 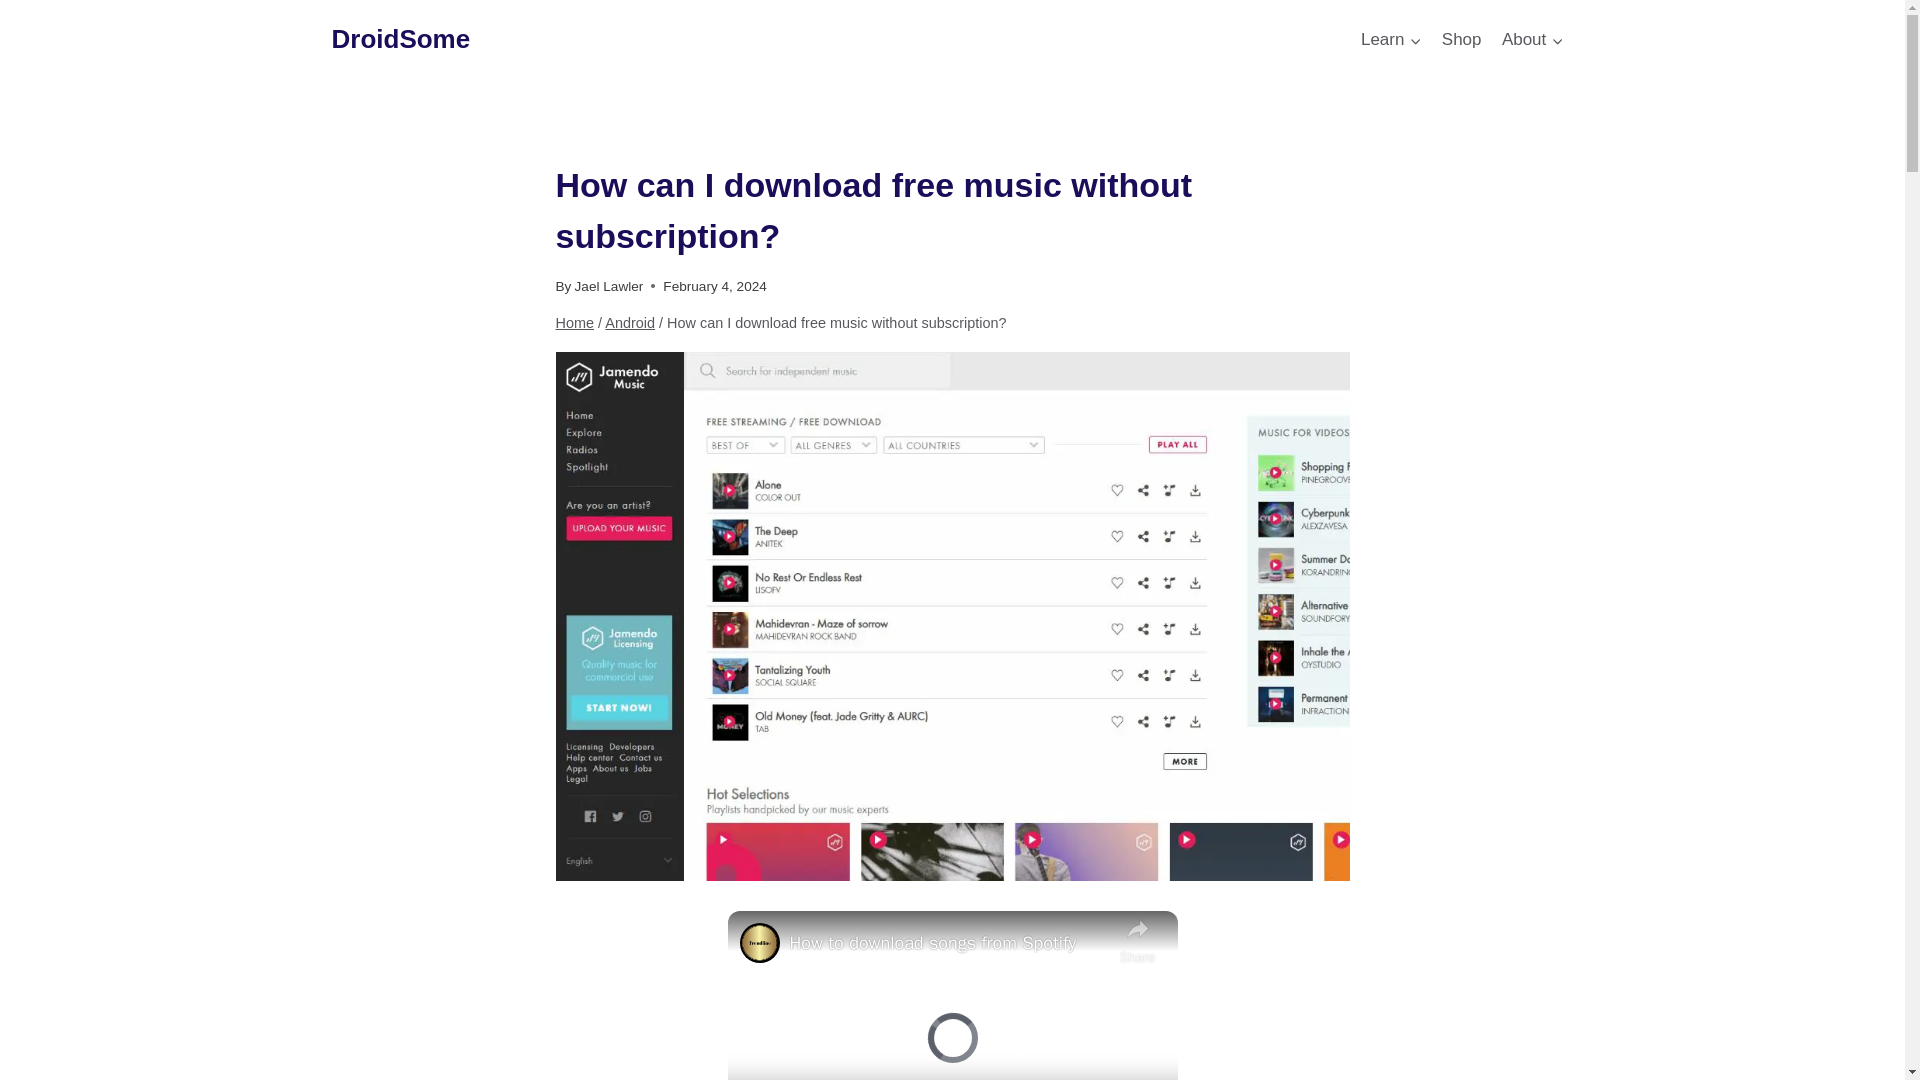 I want to click on Jael Lawler, so click(x=608, y=286).